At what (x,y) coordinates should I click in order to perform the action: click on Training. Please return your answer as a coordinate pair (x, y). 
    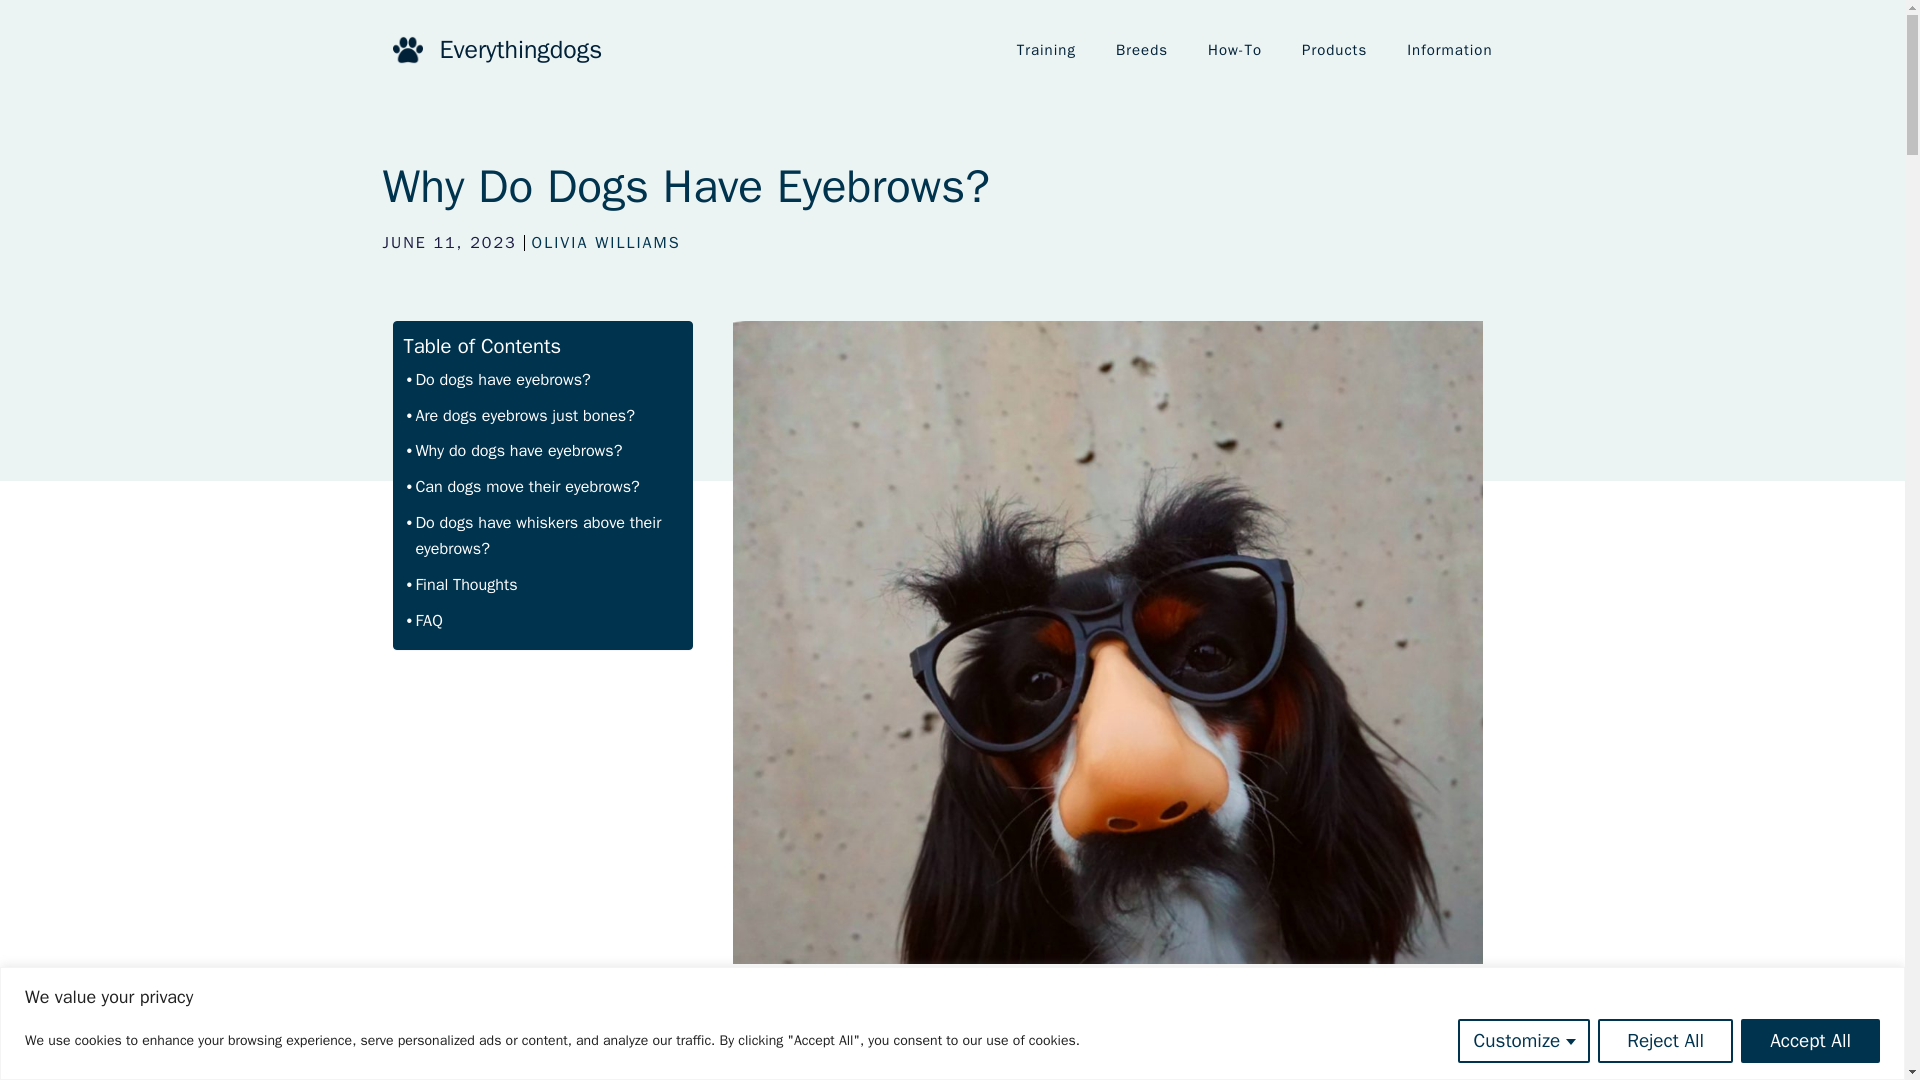
    Looking at the image, I should click on (1046, 50).